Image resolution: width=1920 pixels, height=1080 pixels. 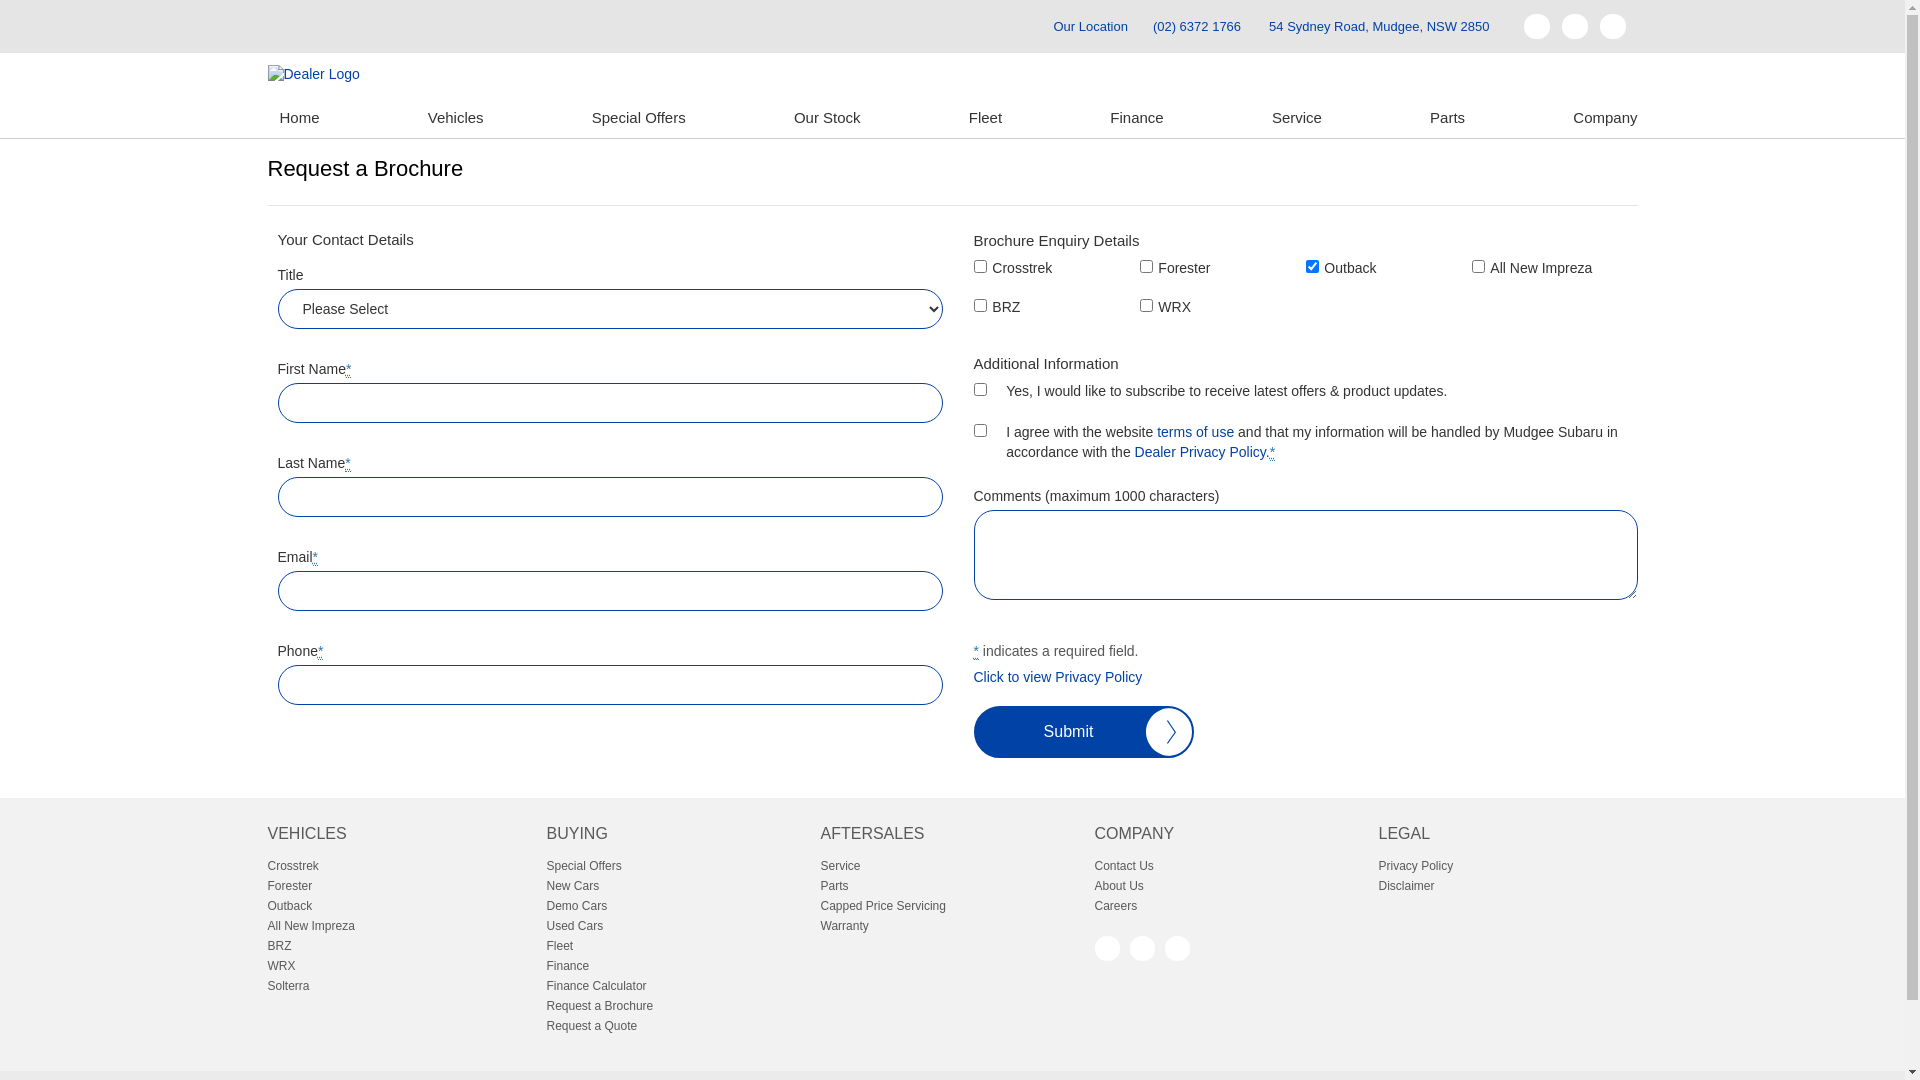 I want to click on Contact Us, so click(x=1226, y=866).